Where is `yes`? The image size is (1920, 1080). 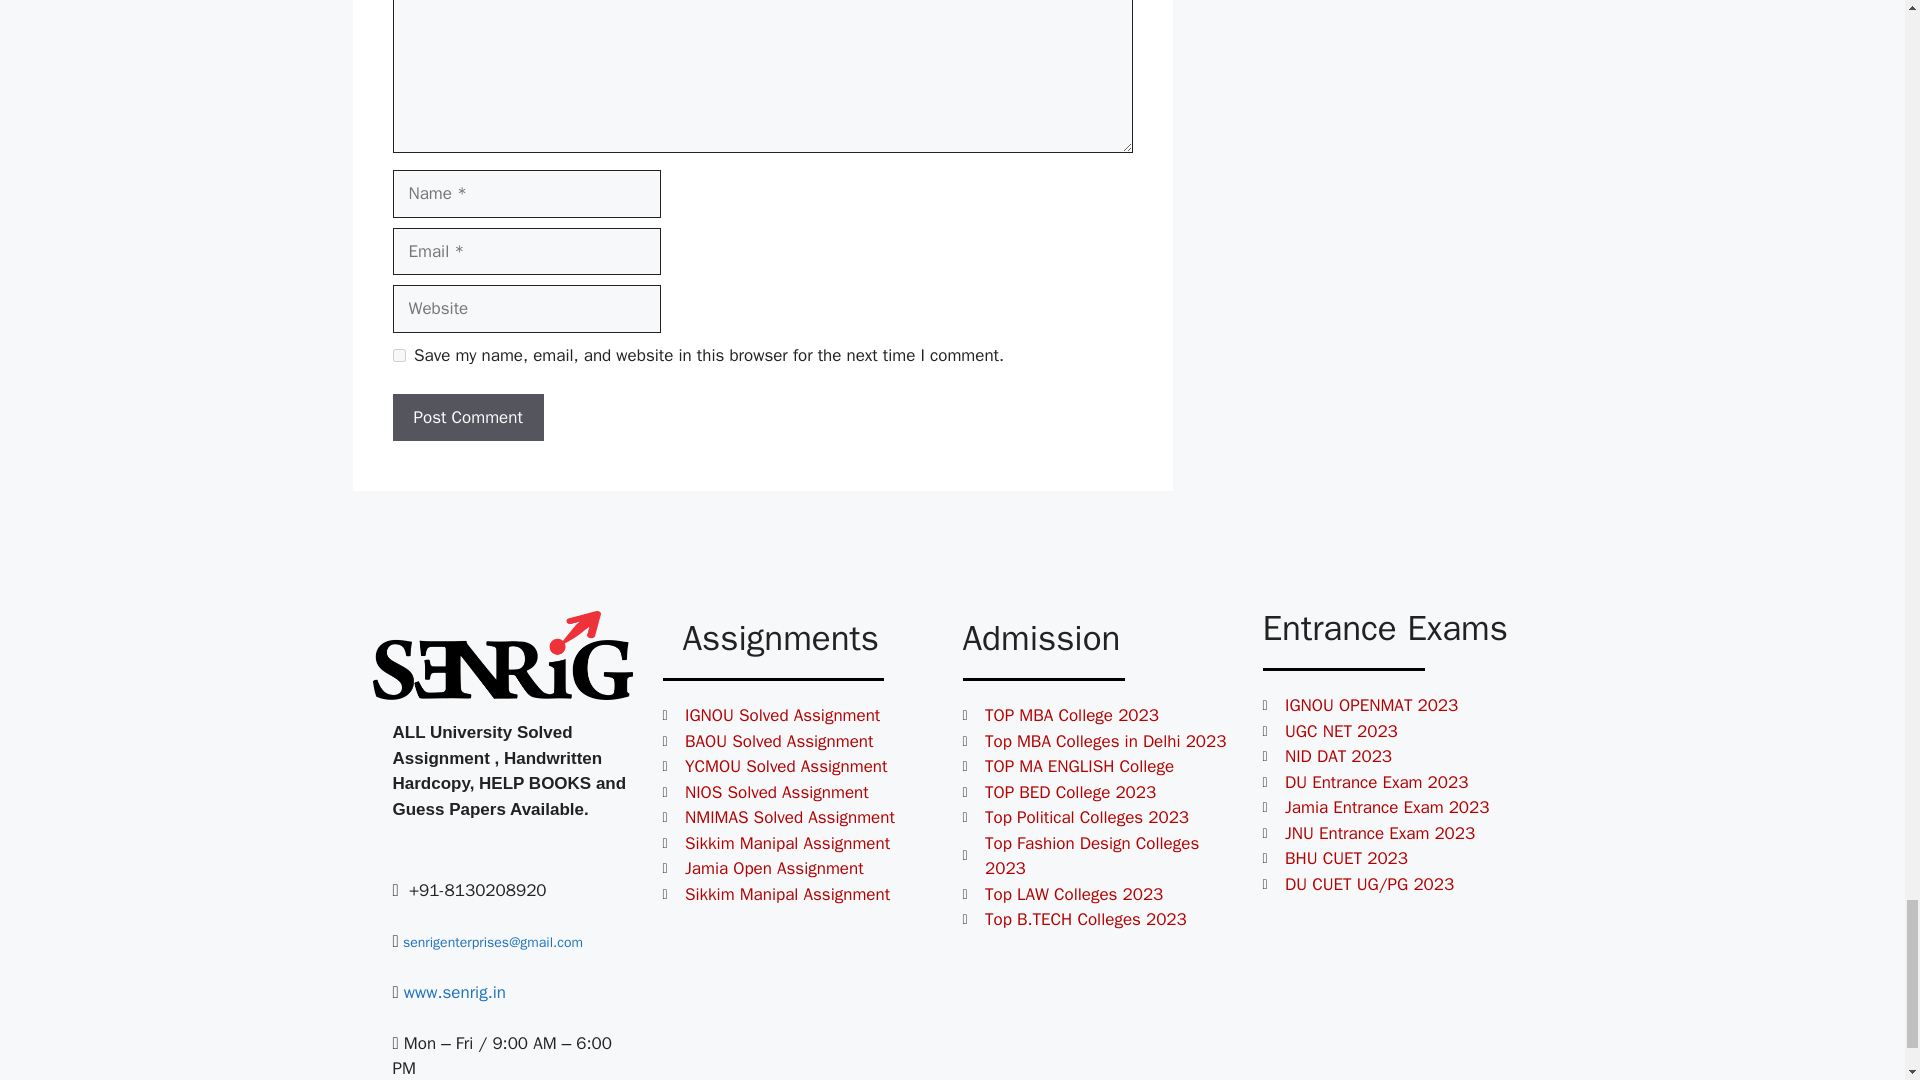
yes is located at coordinates (398, 354).